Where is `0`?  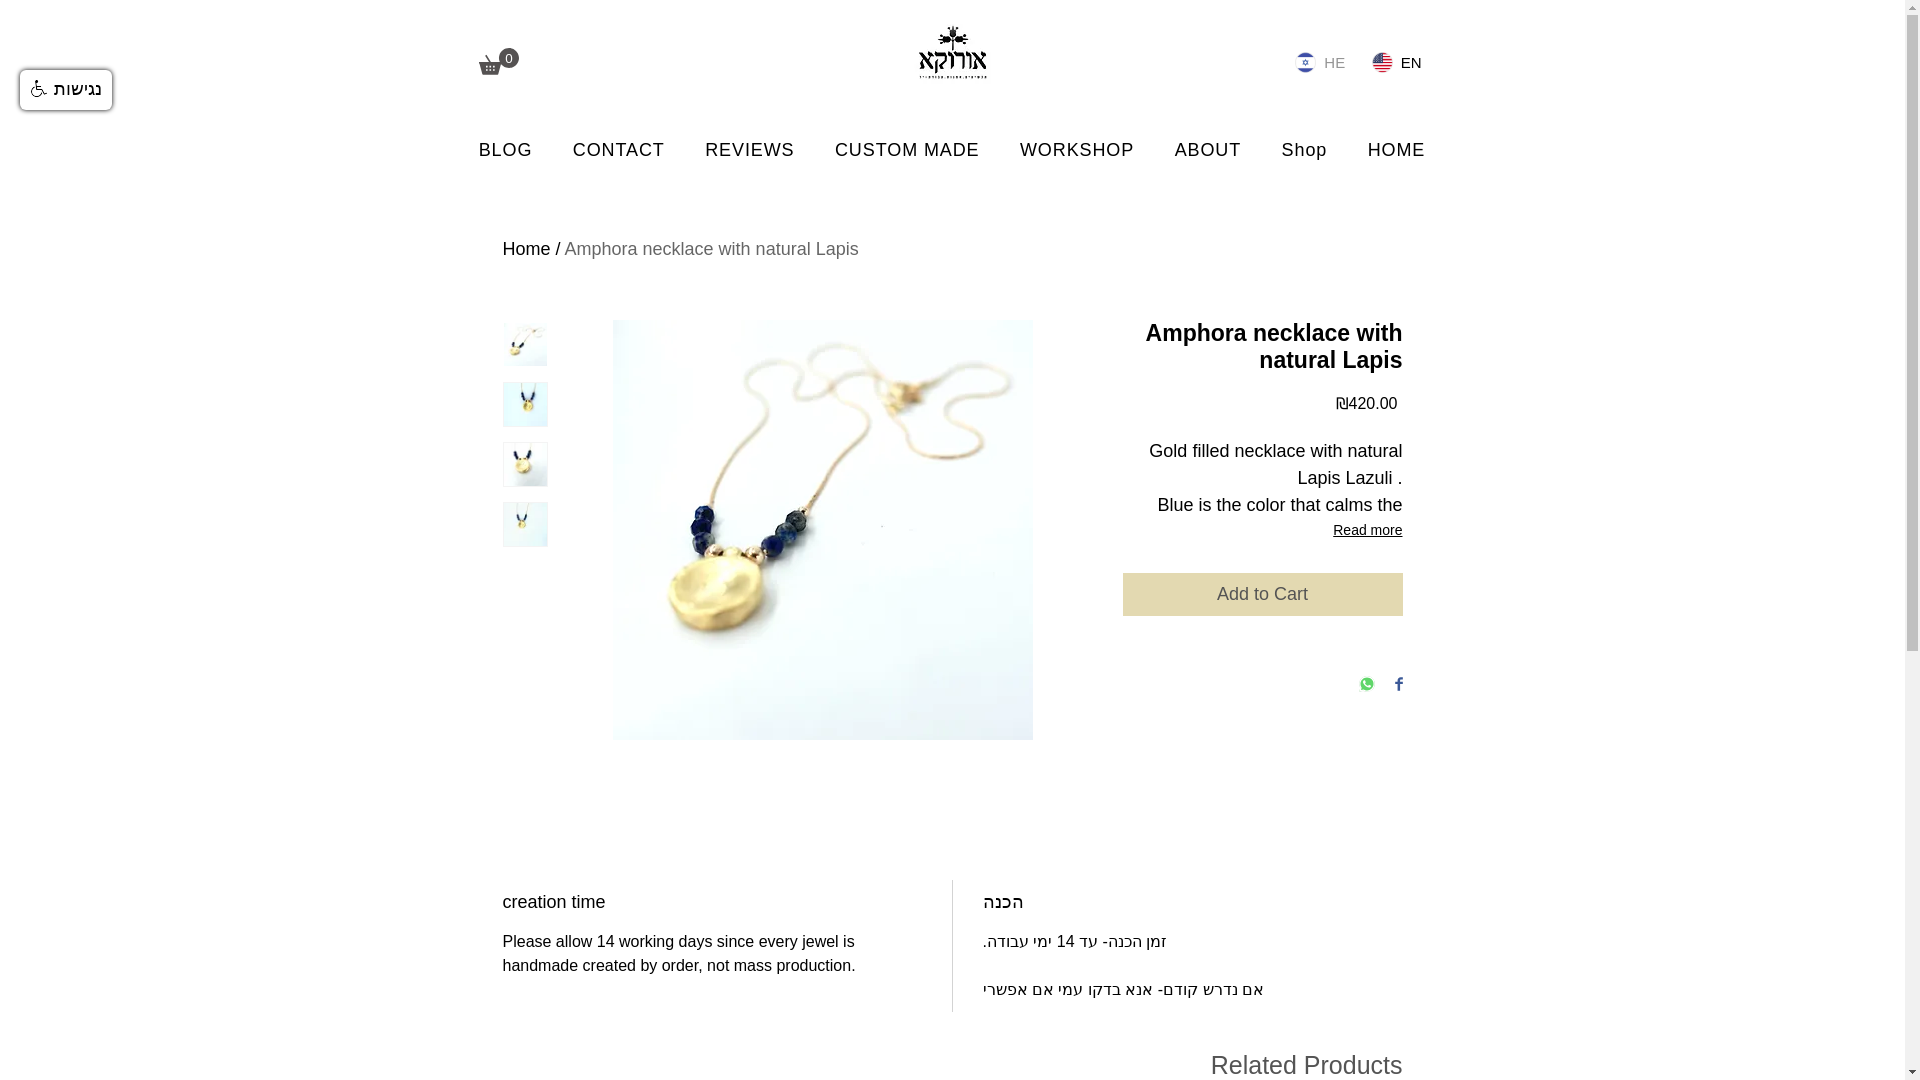
0 is located at coordinates (498, 60).